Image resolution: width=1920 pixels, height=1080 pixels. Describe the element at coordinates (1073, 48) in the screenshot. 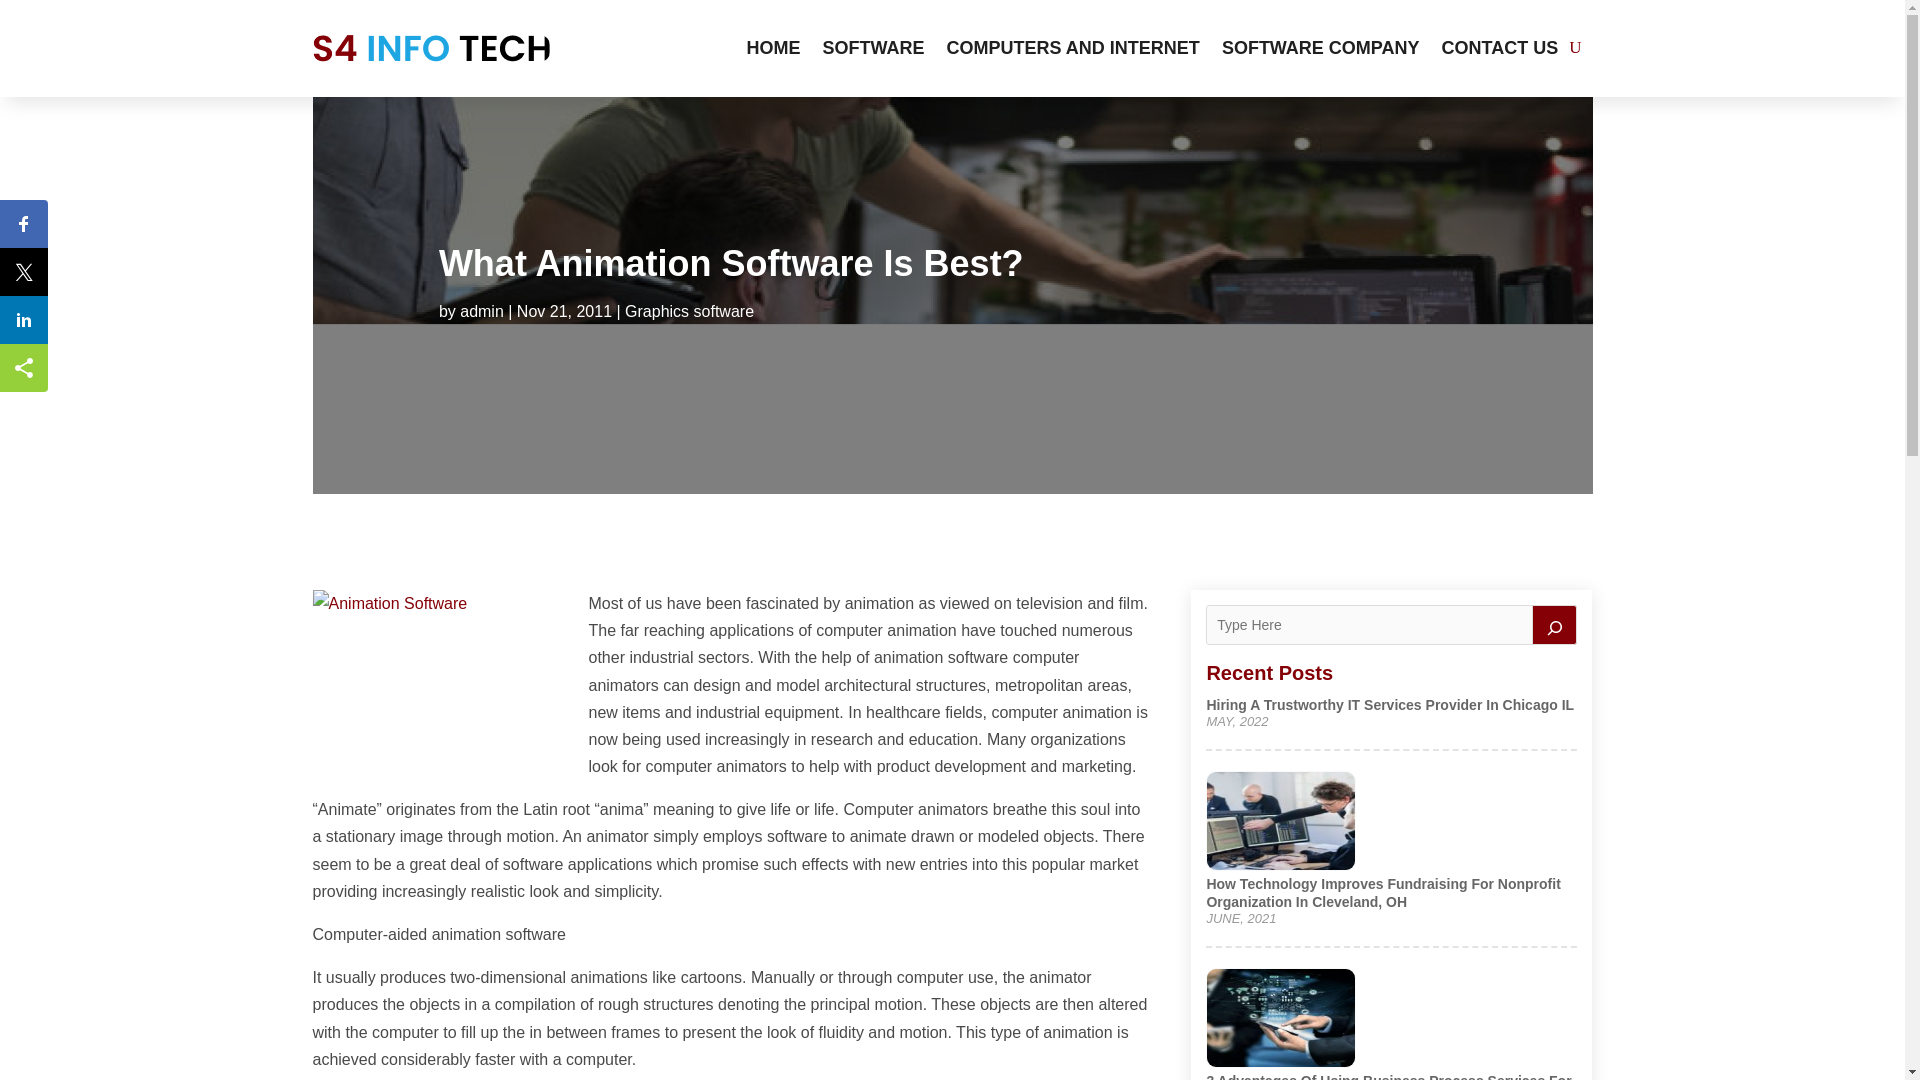

I see `COMPUTERS AND INTERNET` at that location.